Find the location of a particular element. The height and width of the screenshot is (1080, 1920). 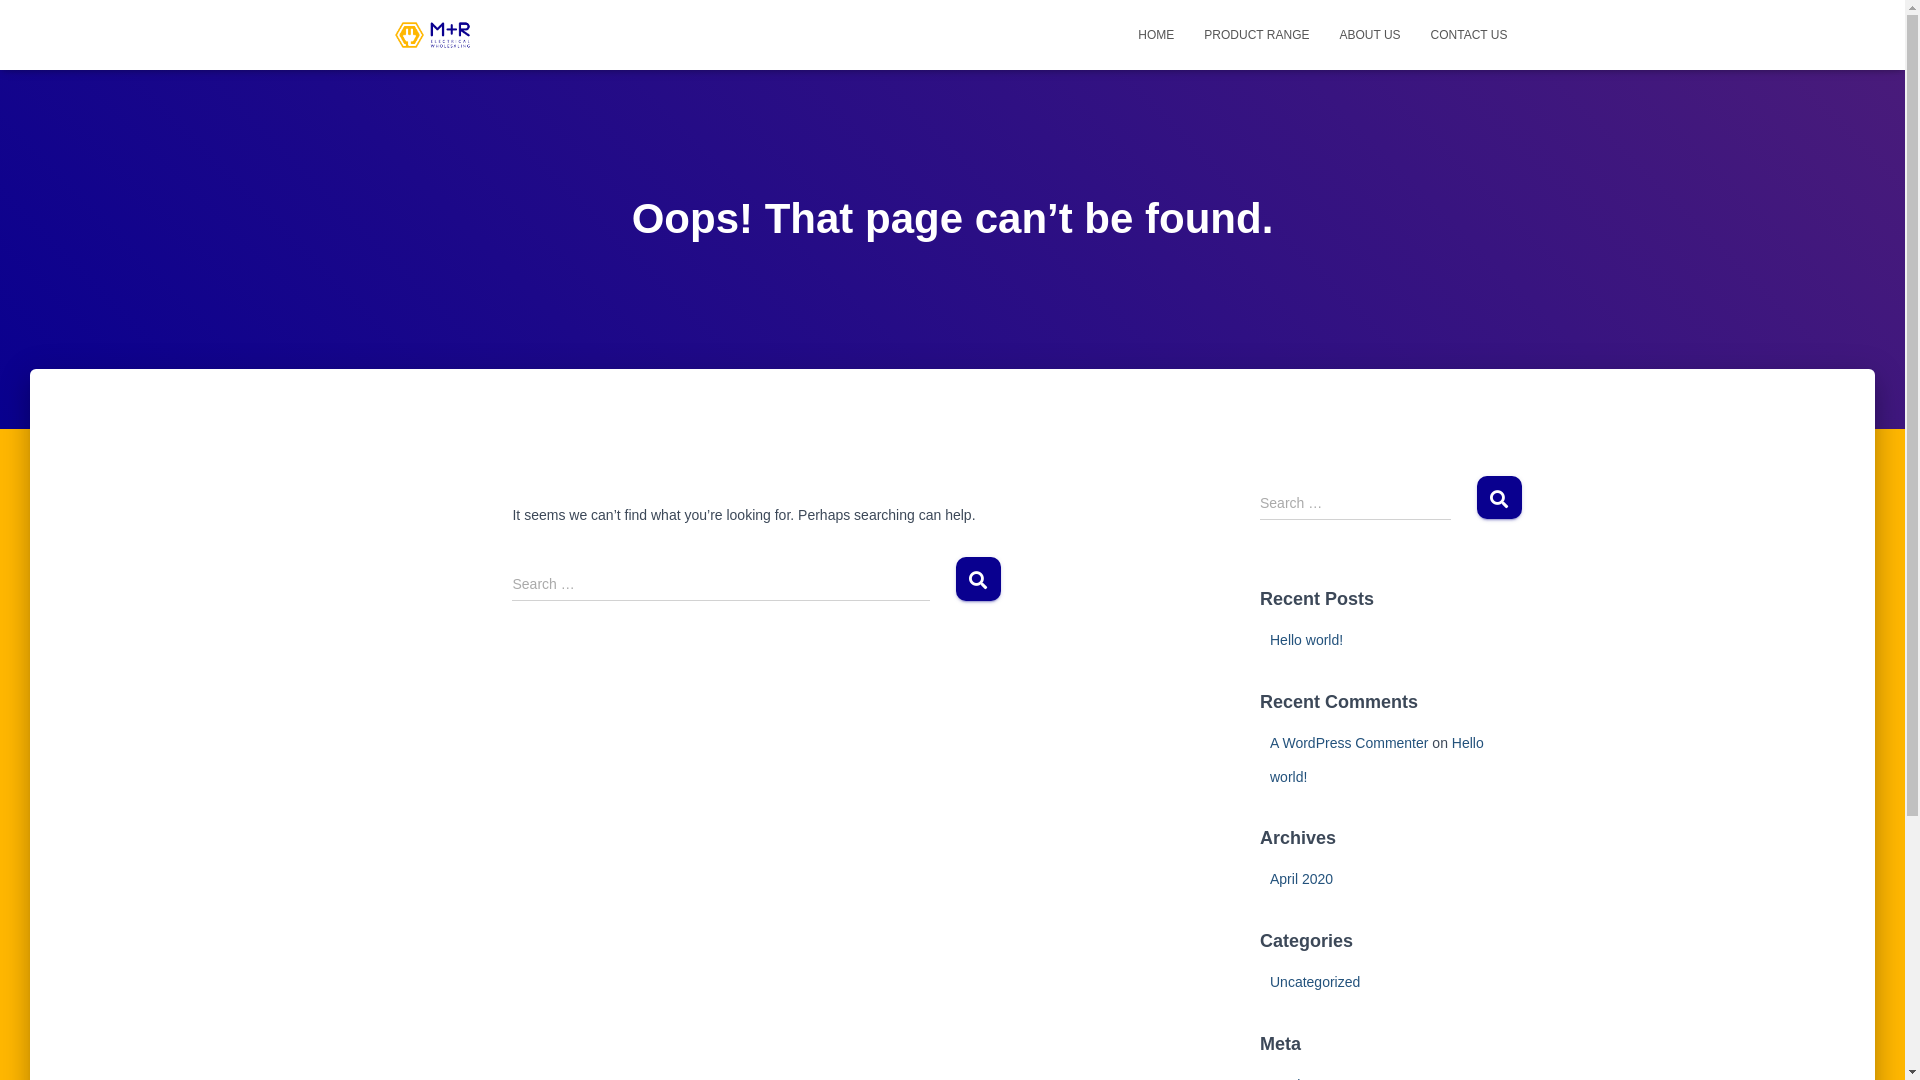

CONTACT US is located at coordinates (1470, 35).